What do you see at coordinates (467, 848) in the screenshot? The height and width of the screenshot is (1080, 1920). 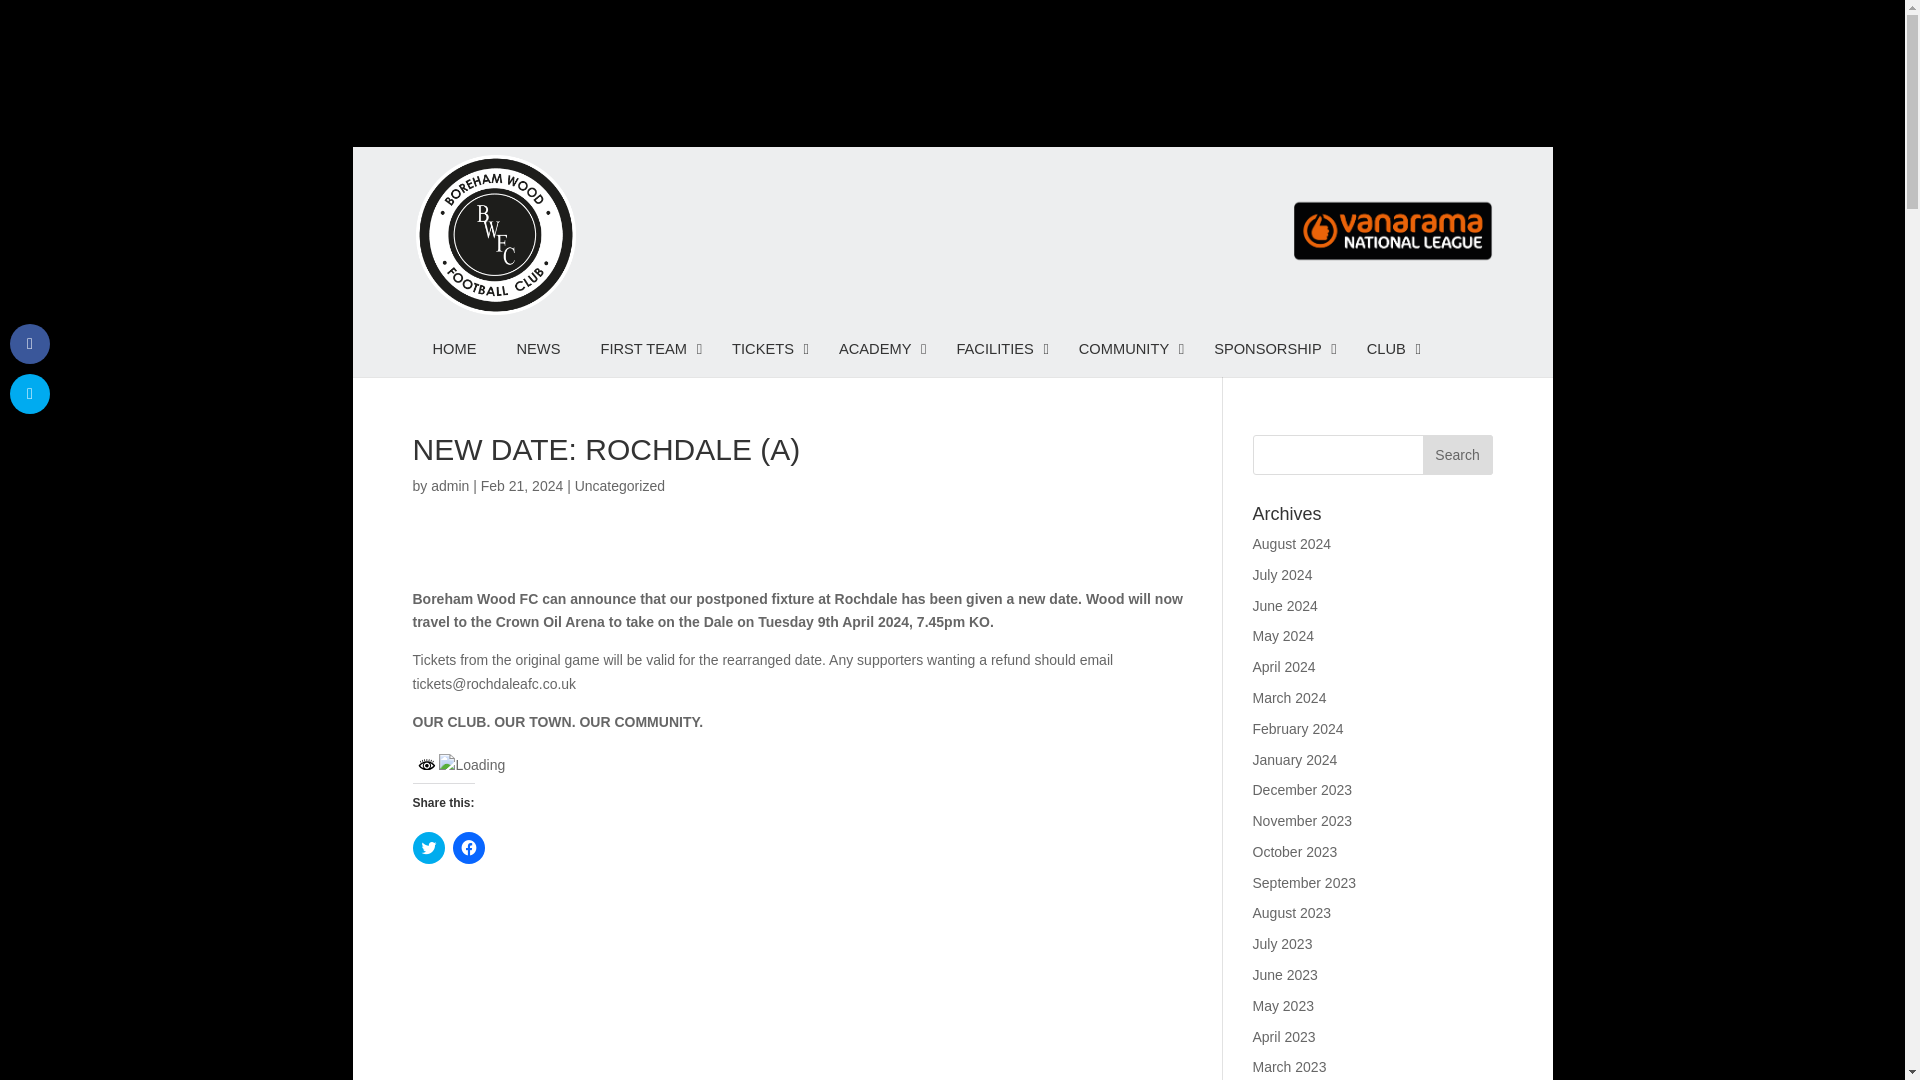 I see `Click to share on Facebook` at bounding box center [467, 848].